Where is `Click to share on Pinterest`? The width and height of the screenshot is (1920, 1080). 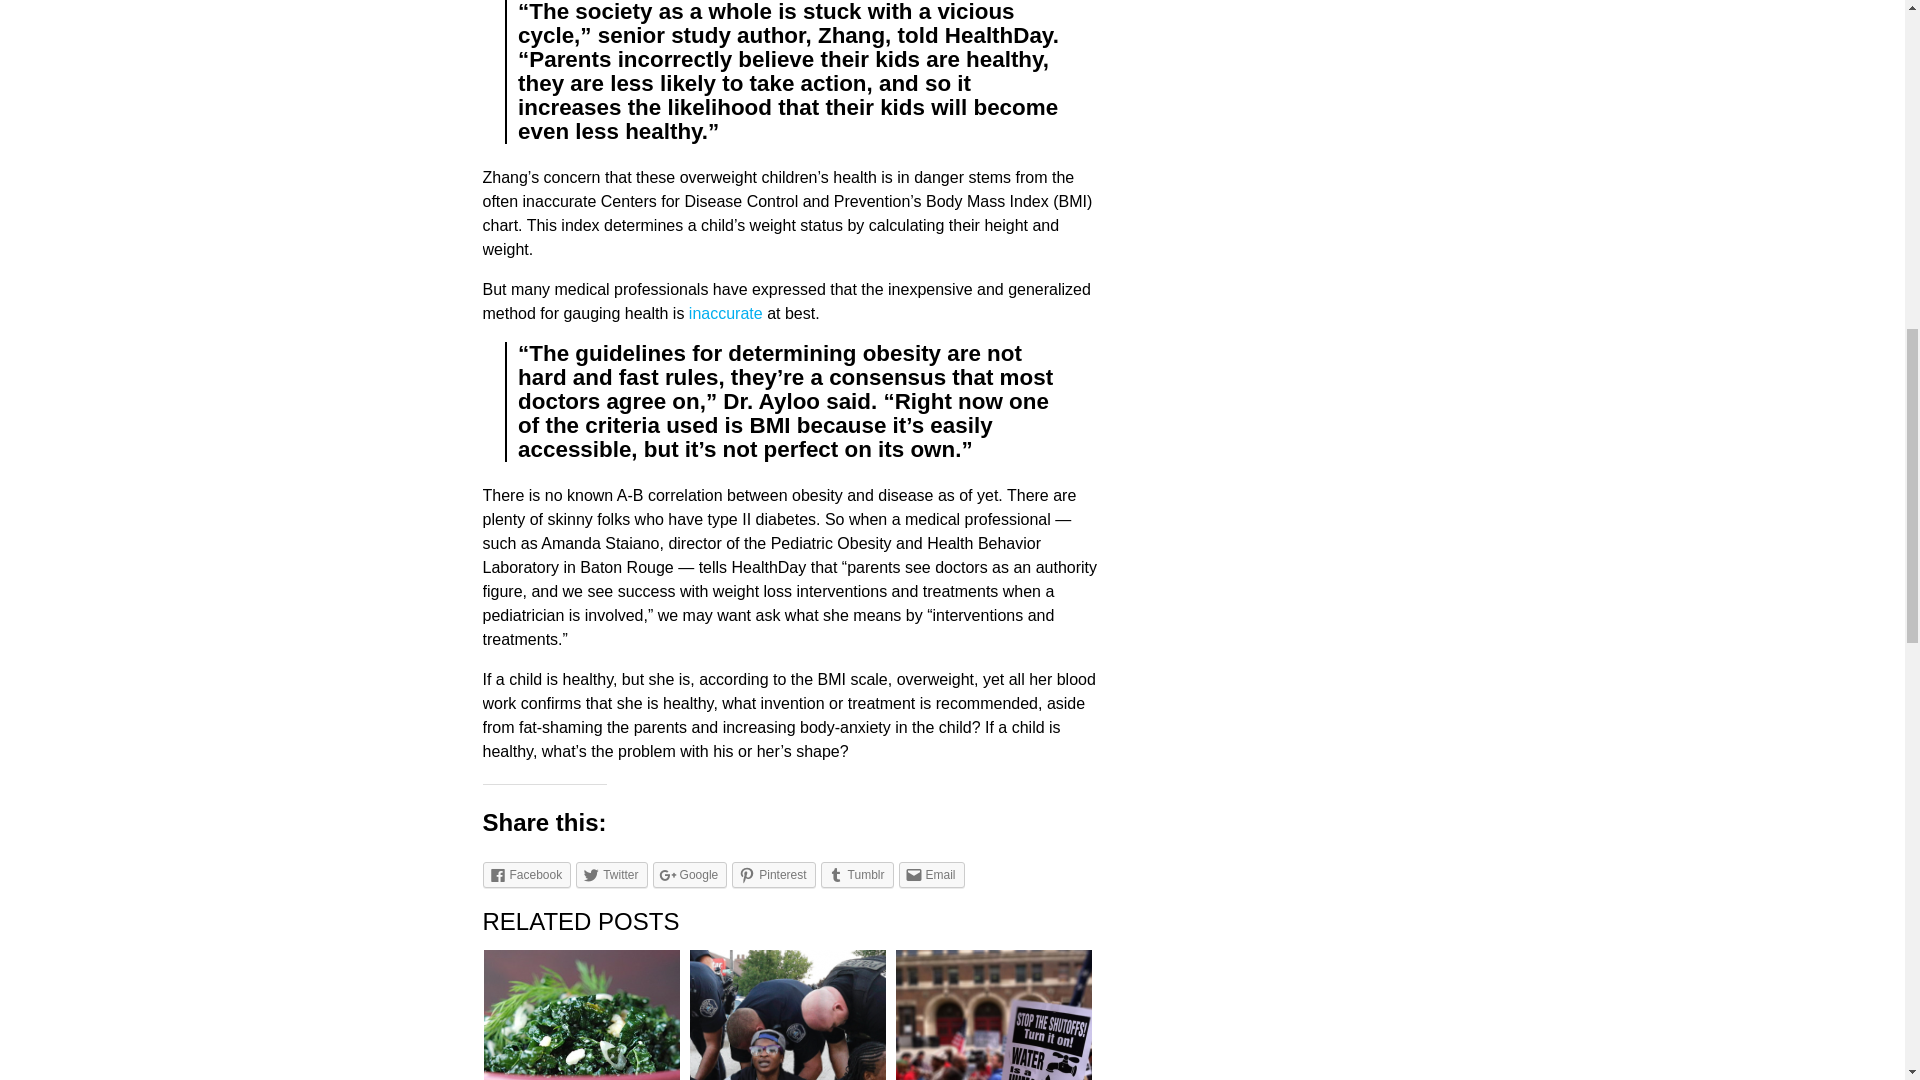 Click to share on Pinterest is located at coordinates (772, 874).